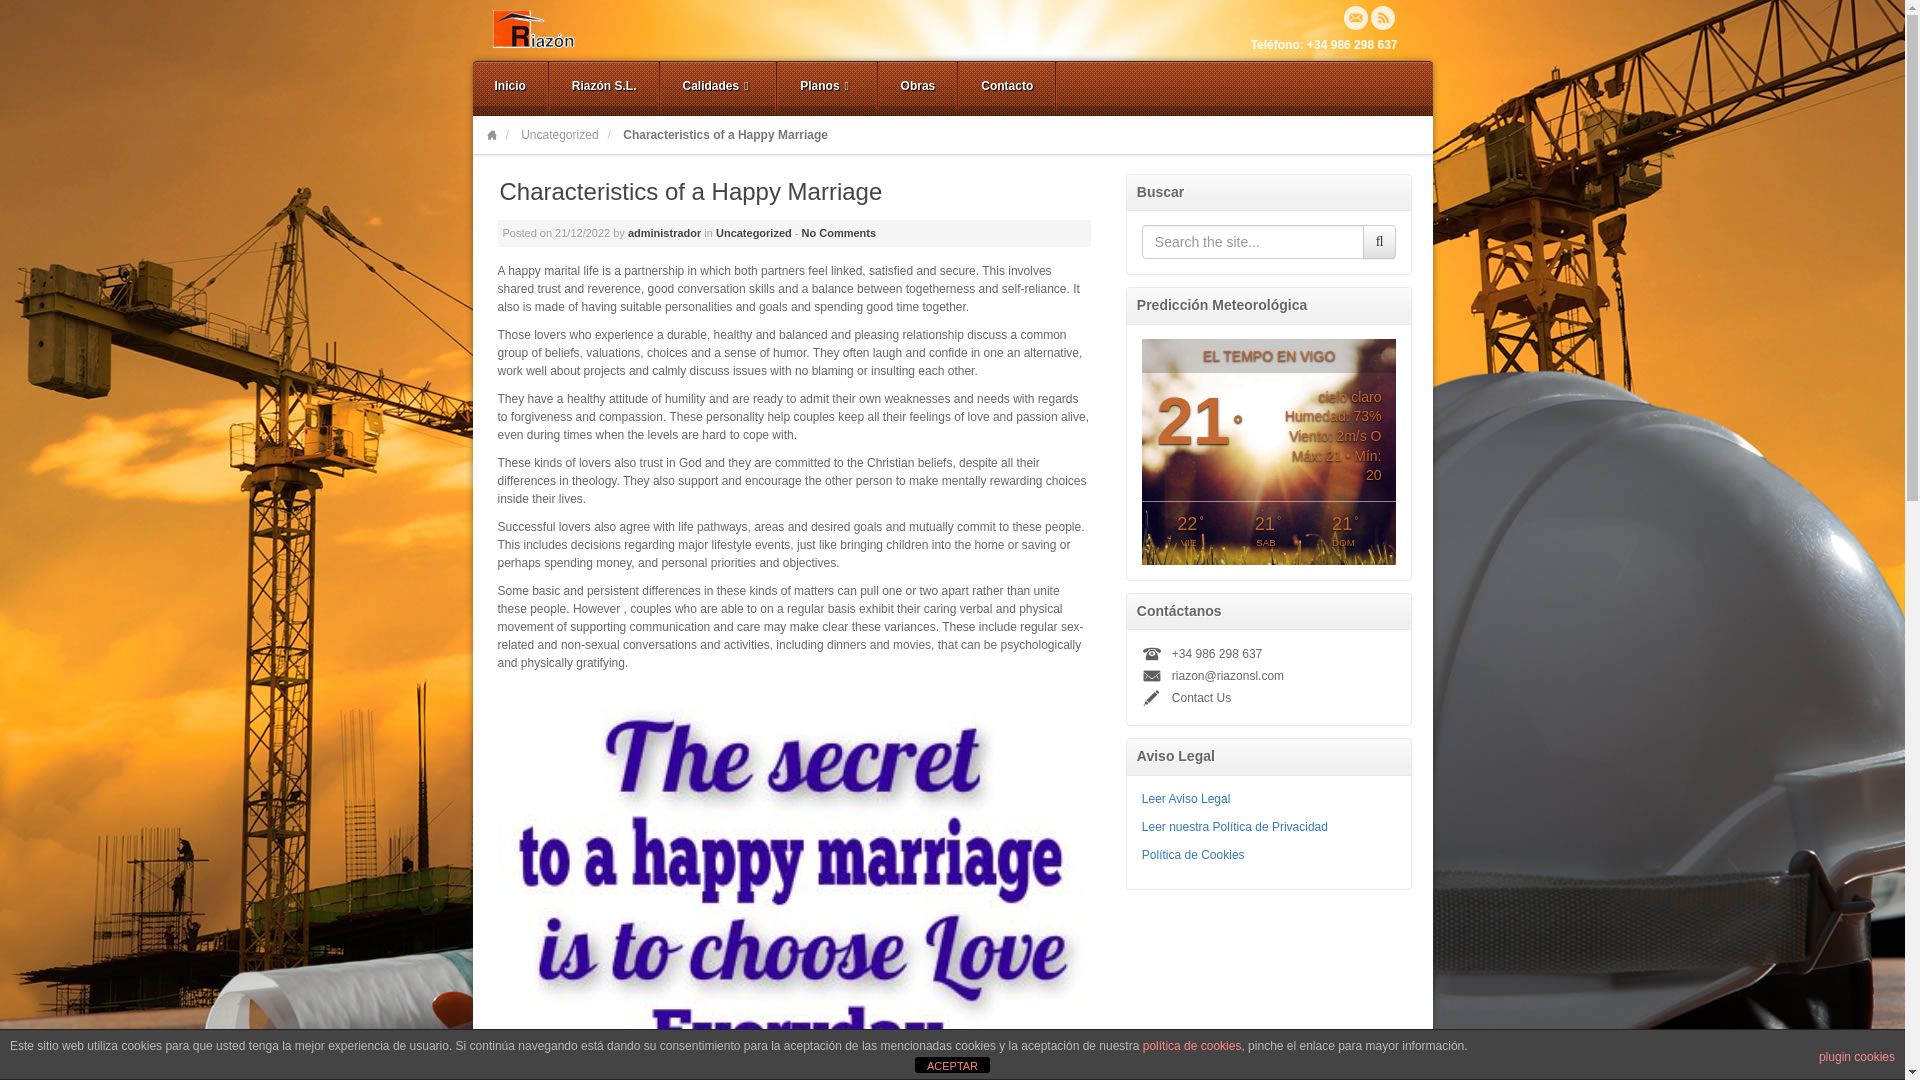 This screenshot has width=1920, height=1080. Describe the element at coordinates (918, 88) in the screenshot. I see `Obras` at that location.